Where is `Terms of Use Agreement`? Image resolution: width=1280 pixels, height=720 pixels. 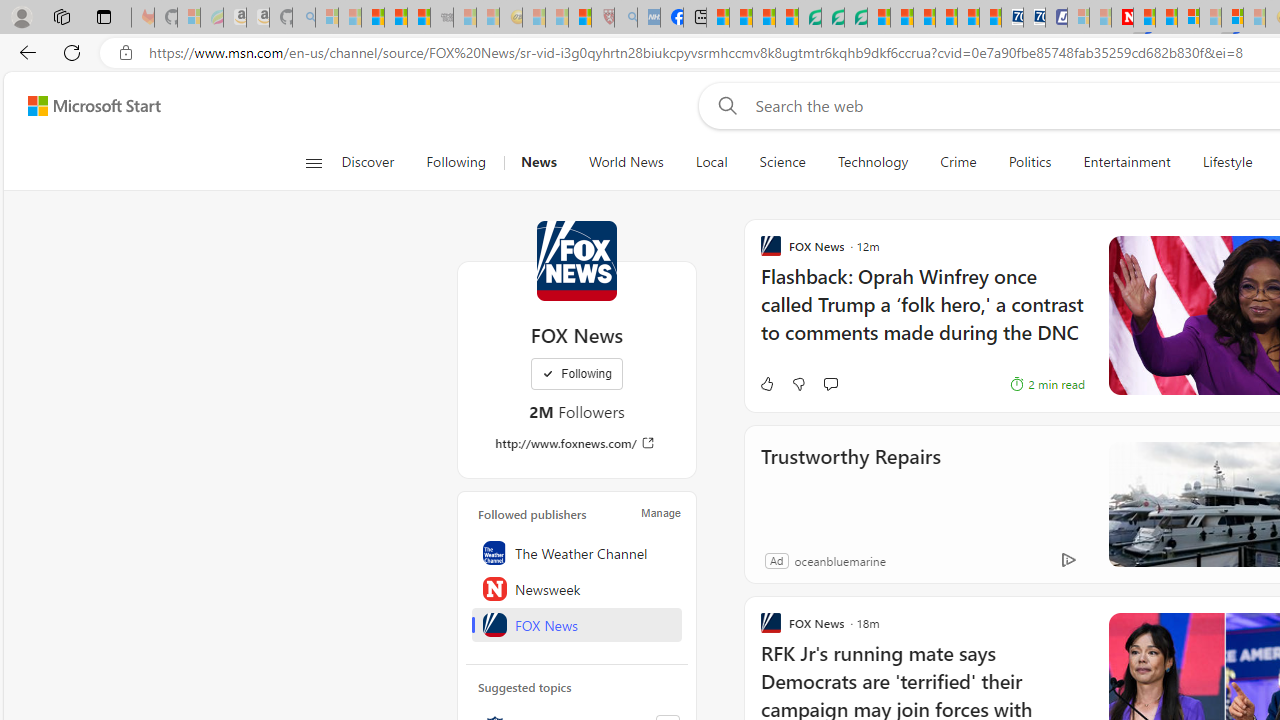 Terms of Use Agreement is located at coordinates (832, 18).